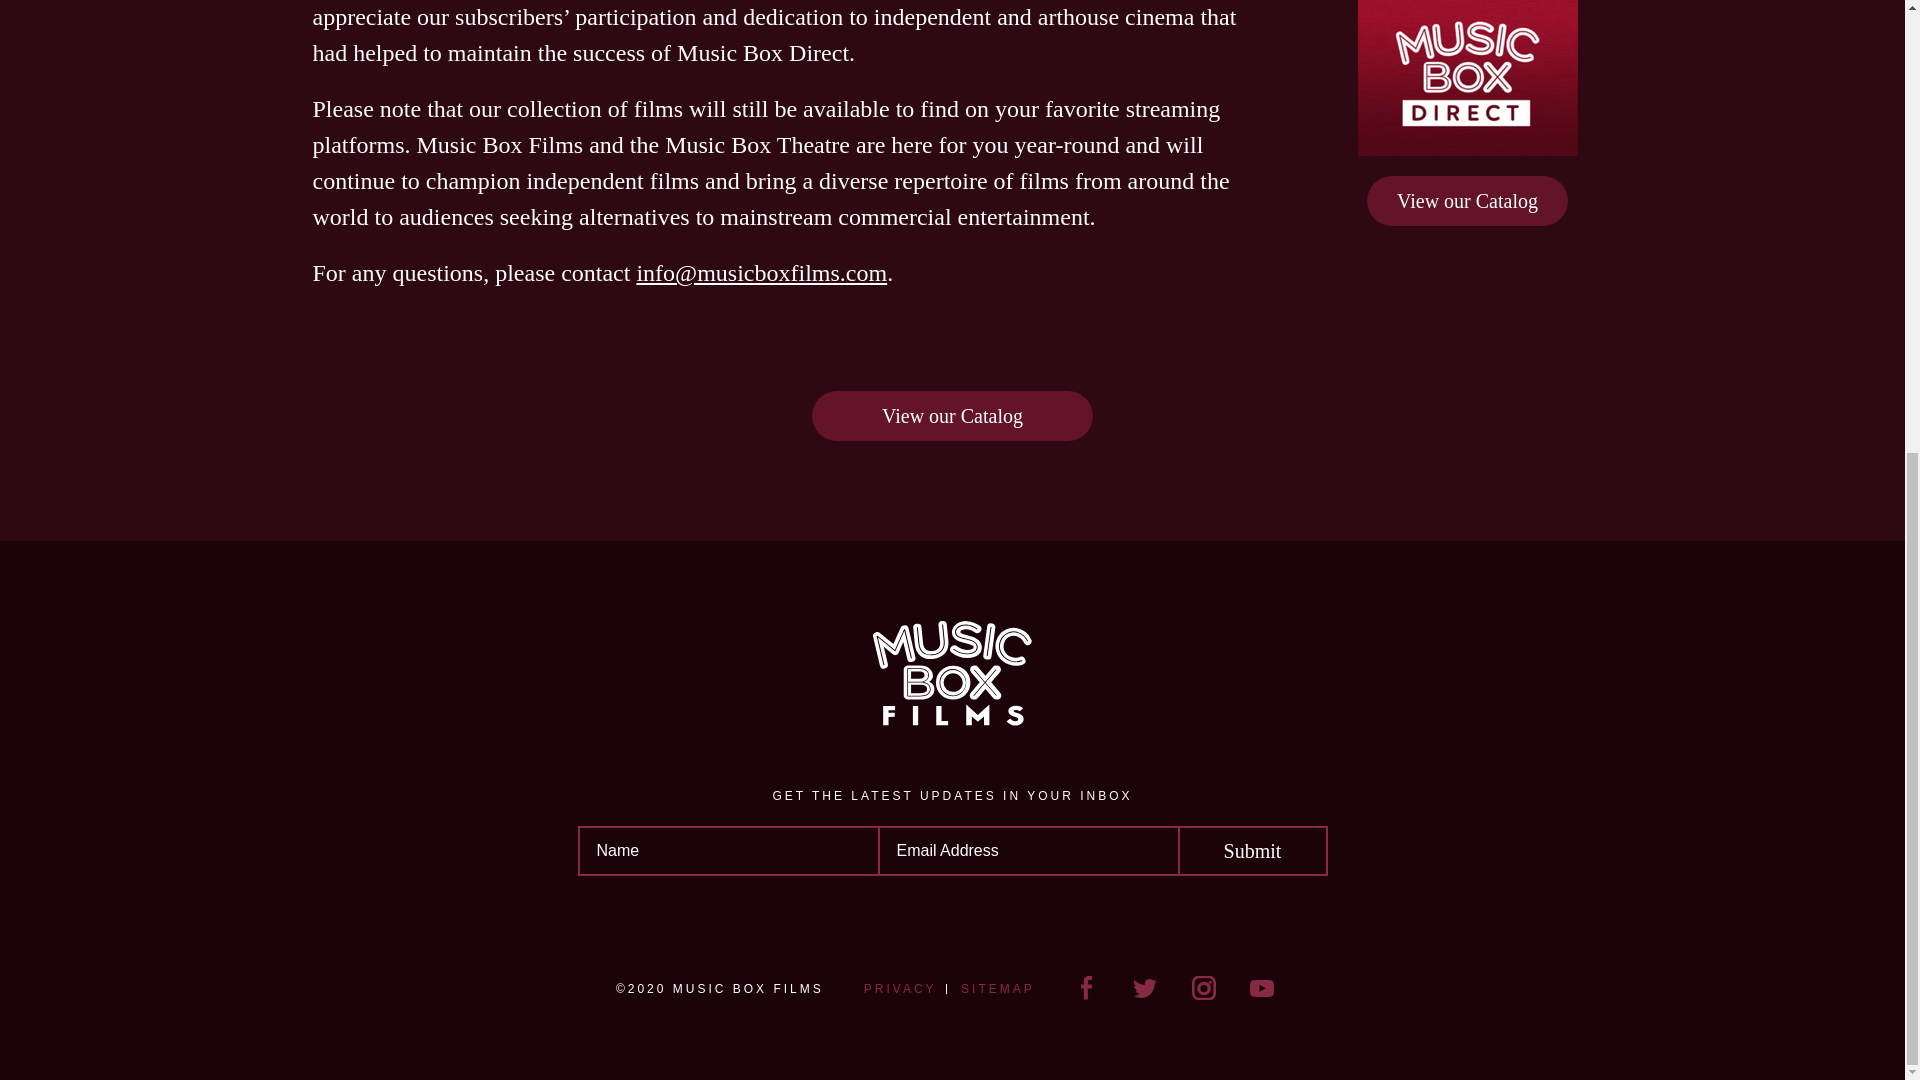  I want to click on SITEMAP, so click(998, 988).